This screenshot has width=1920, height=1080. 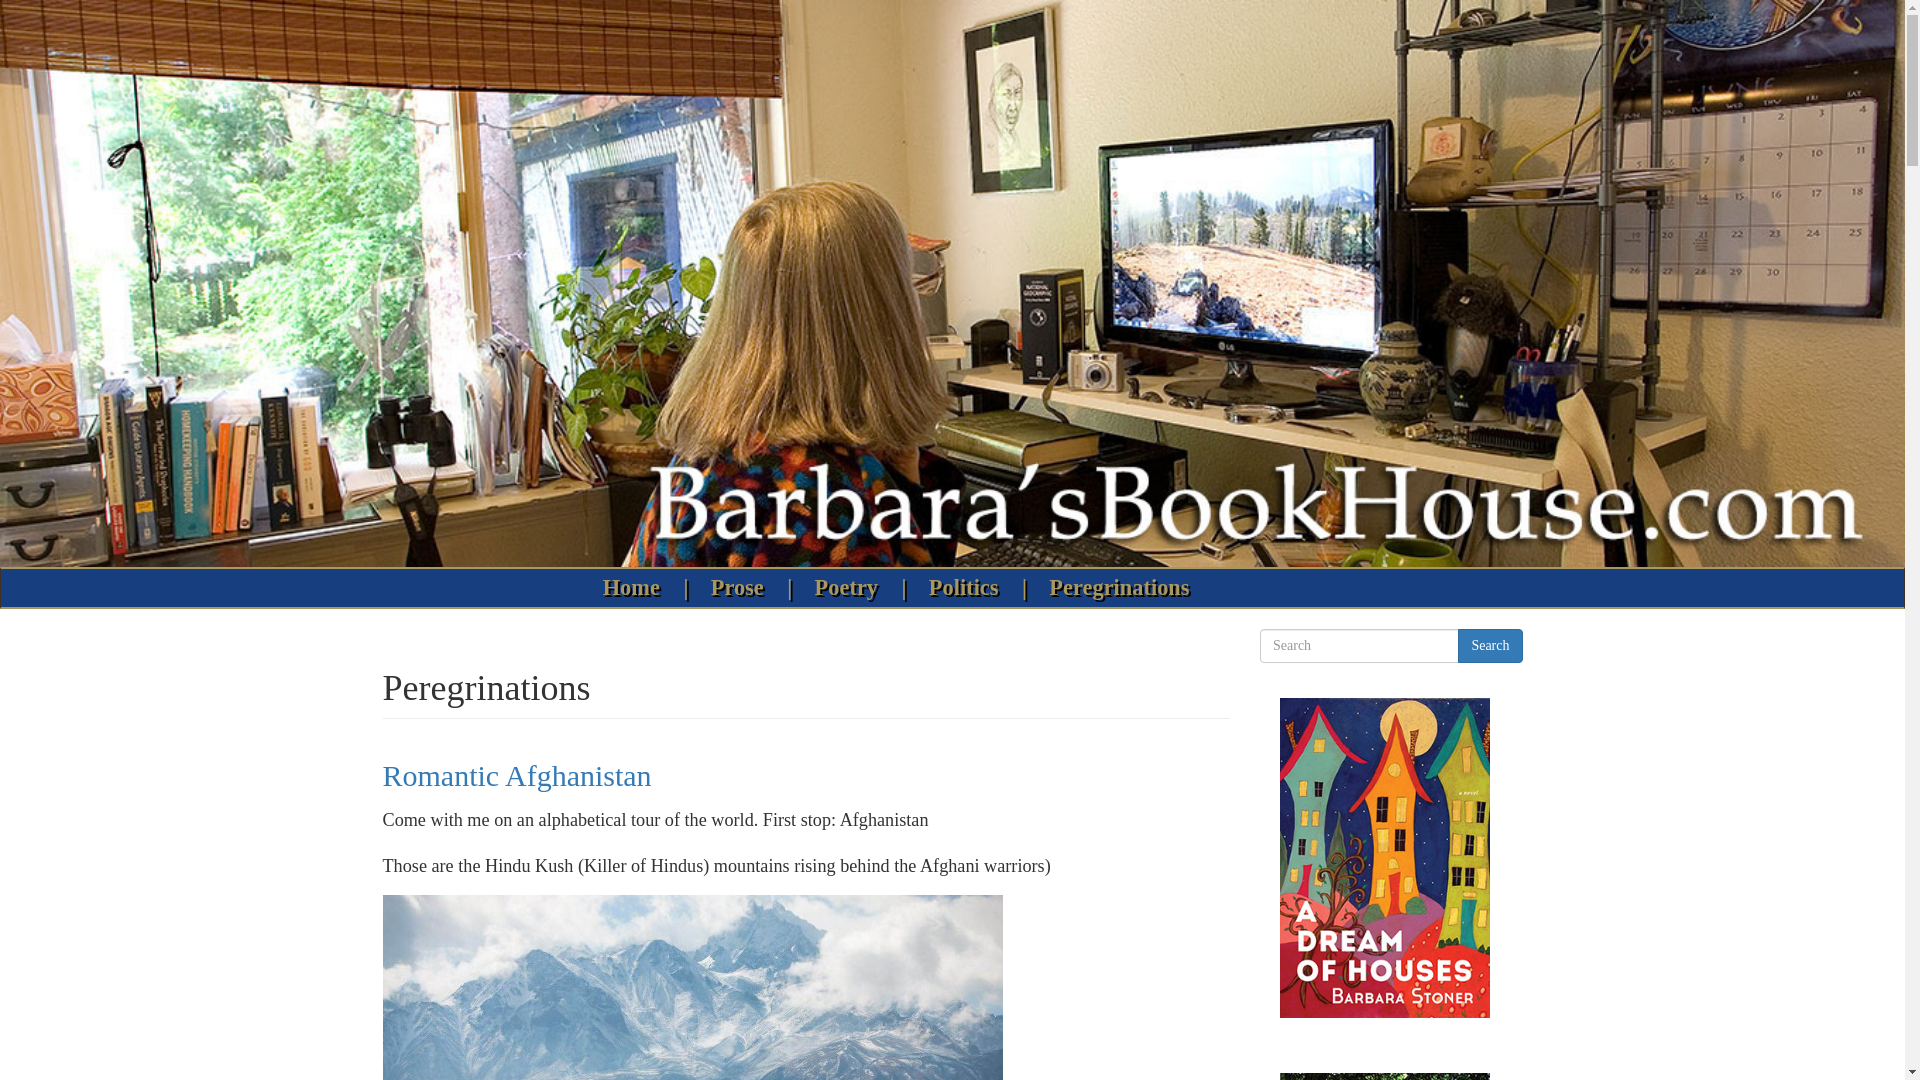 What do you see at coordinates (742, 588) in the screenshot?
I see `Prose` at bounding box center [742, 588].